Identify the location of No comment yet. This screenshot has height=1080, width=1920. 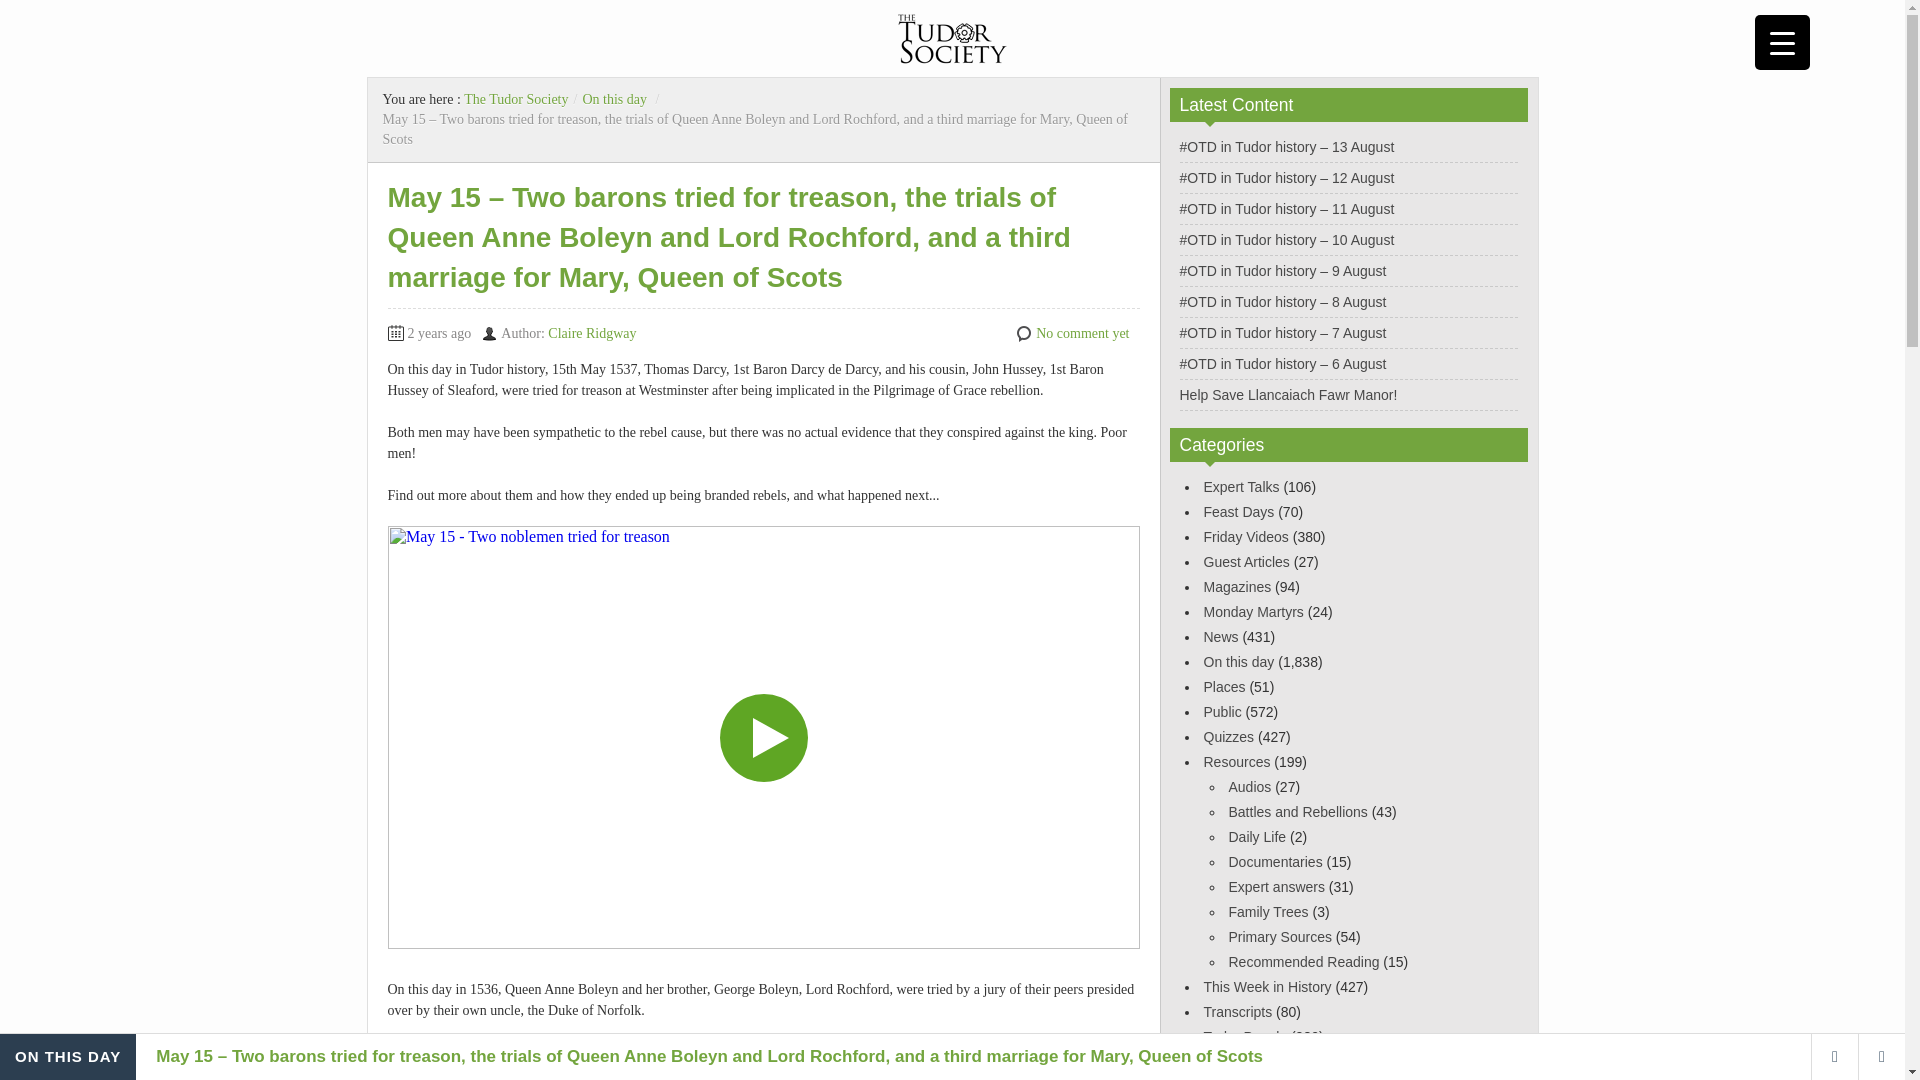
(1082, 334).